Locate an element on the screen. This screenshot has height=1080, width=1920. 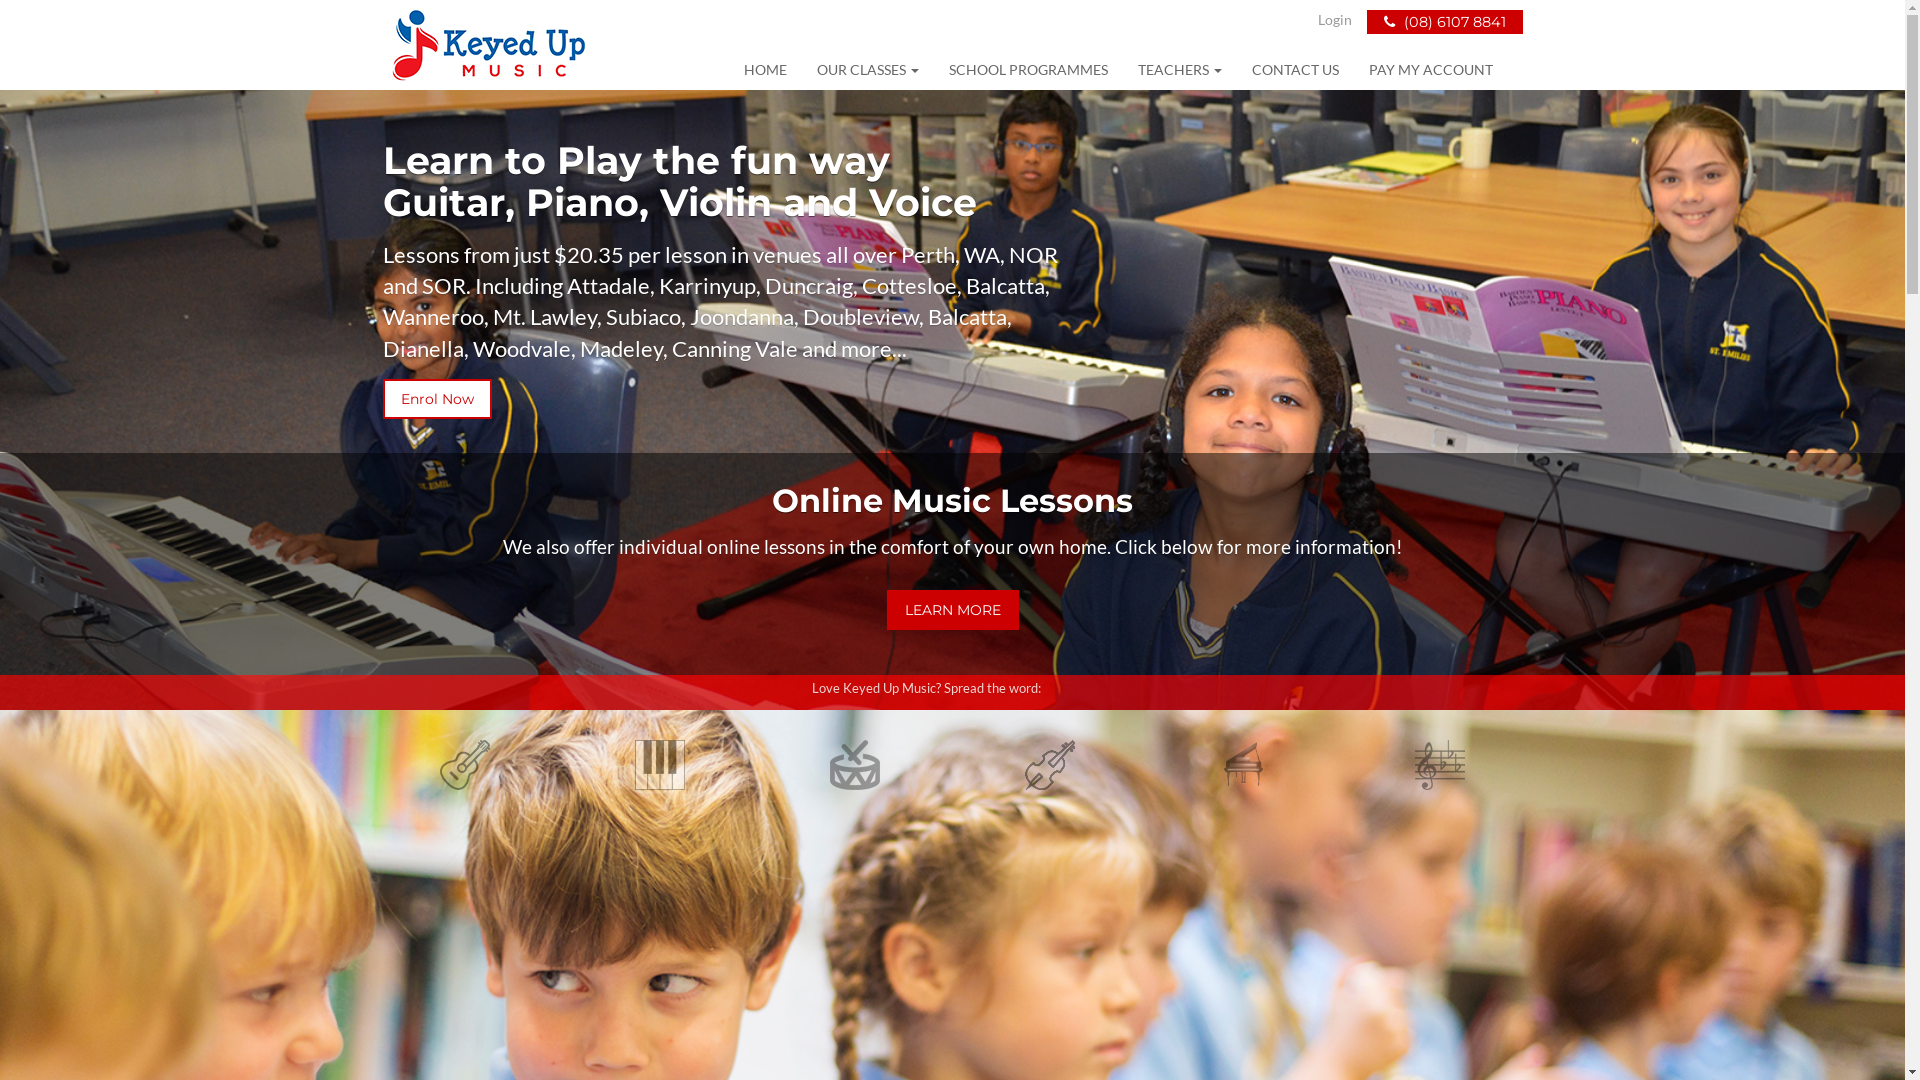
LEARN MORE is located at coordinates (952, 610).